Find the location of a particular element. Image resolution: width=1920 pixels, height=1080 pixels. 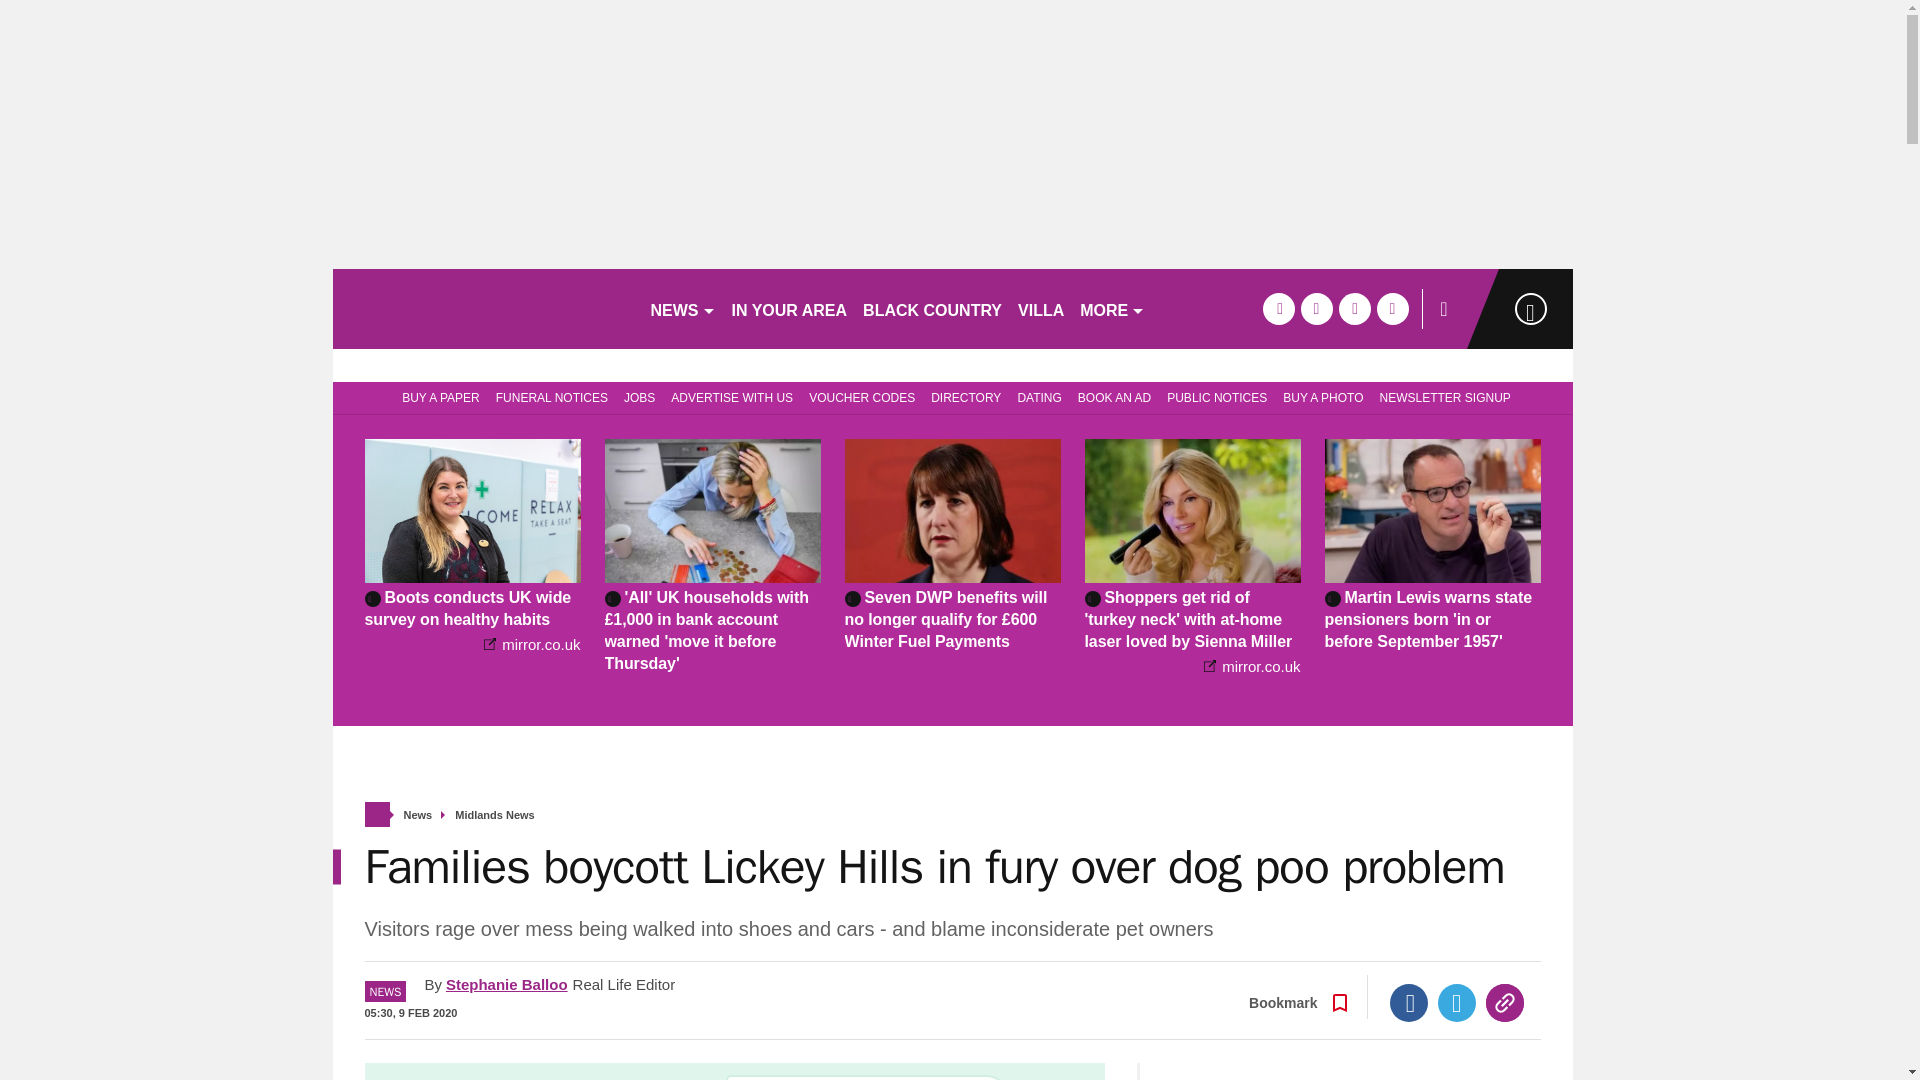

NEWS is located at coordinates (682, 308).